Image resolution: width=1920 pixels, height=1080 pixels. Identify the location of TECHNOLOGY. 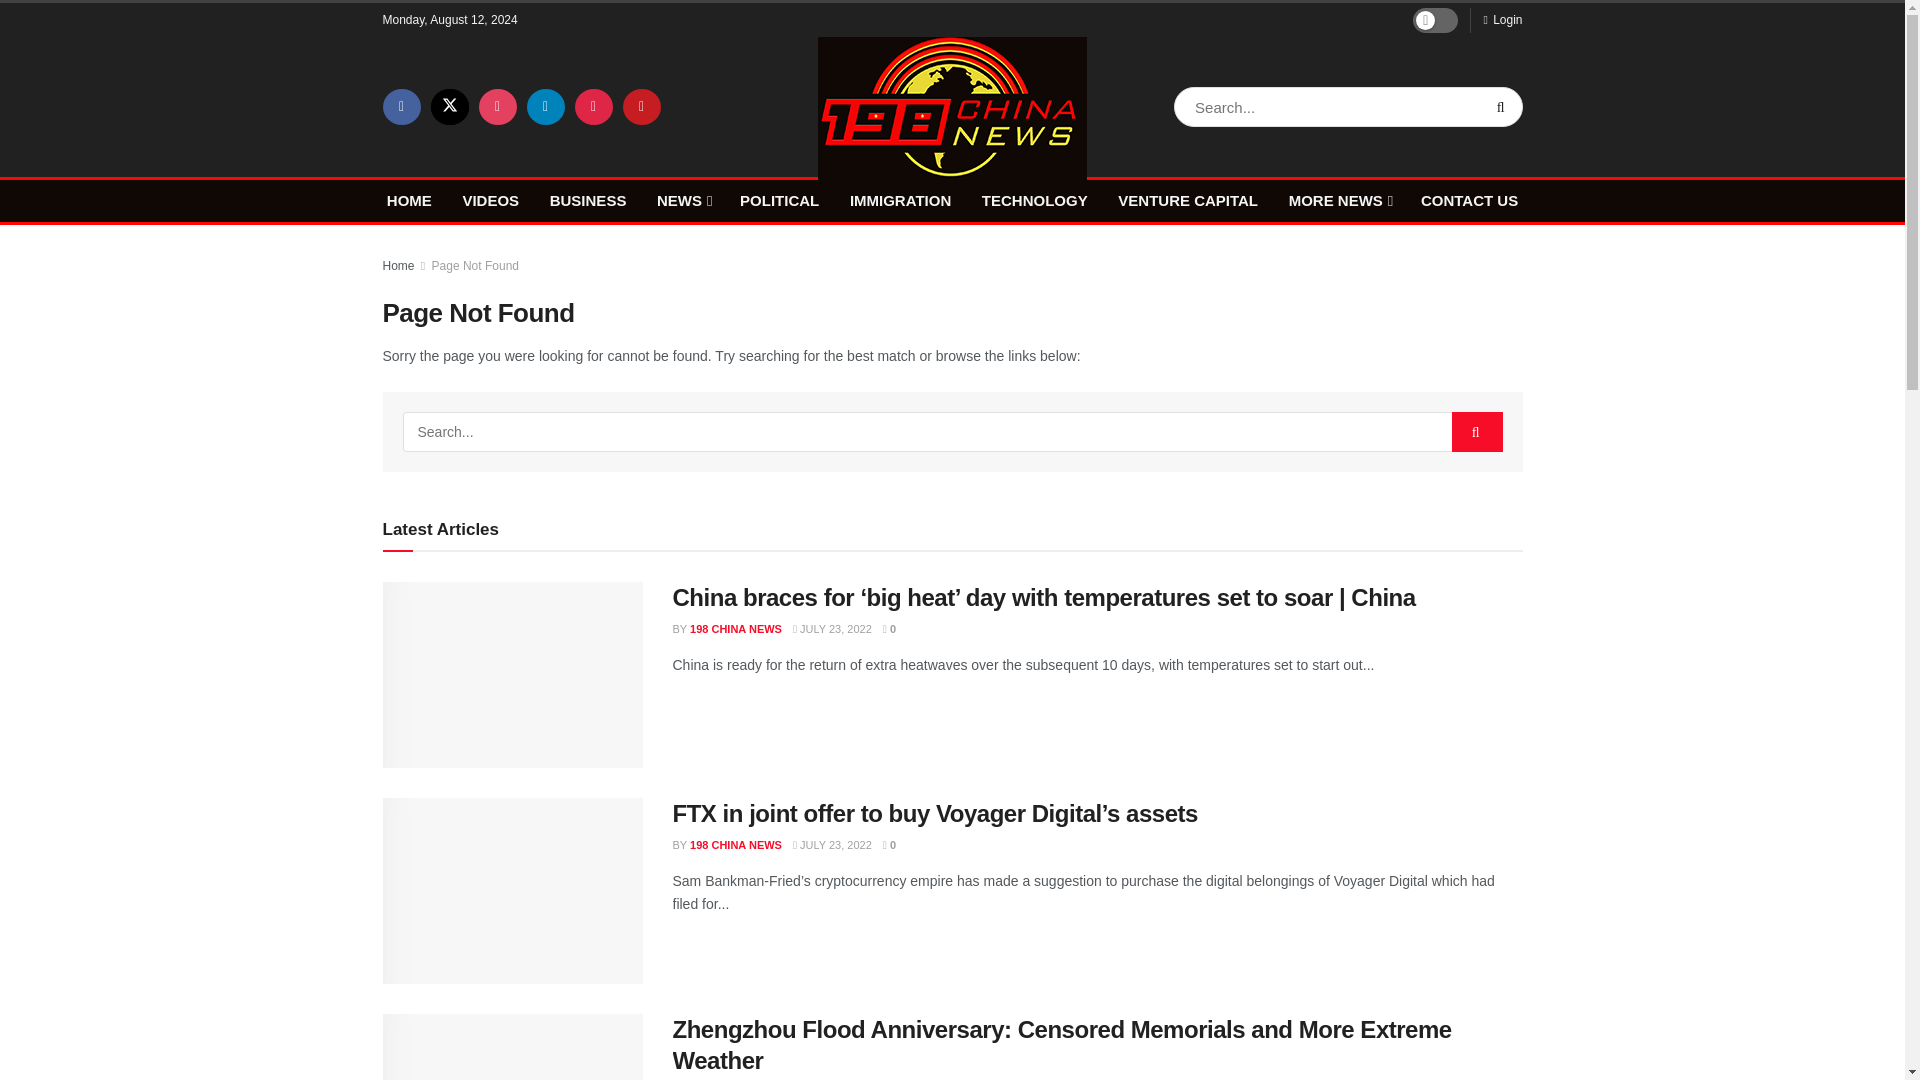
(1034, 200).